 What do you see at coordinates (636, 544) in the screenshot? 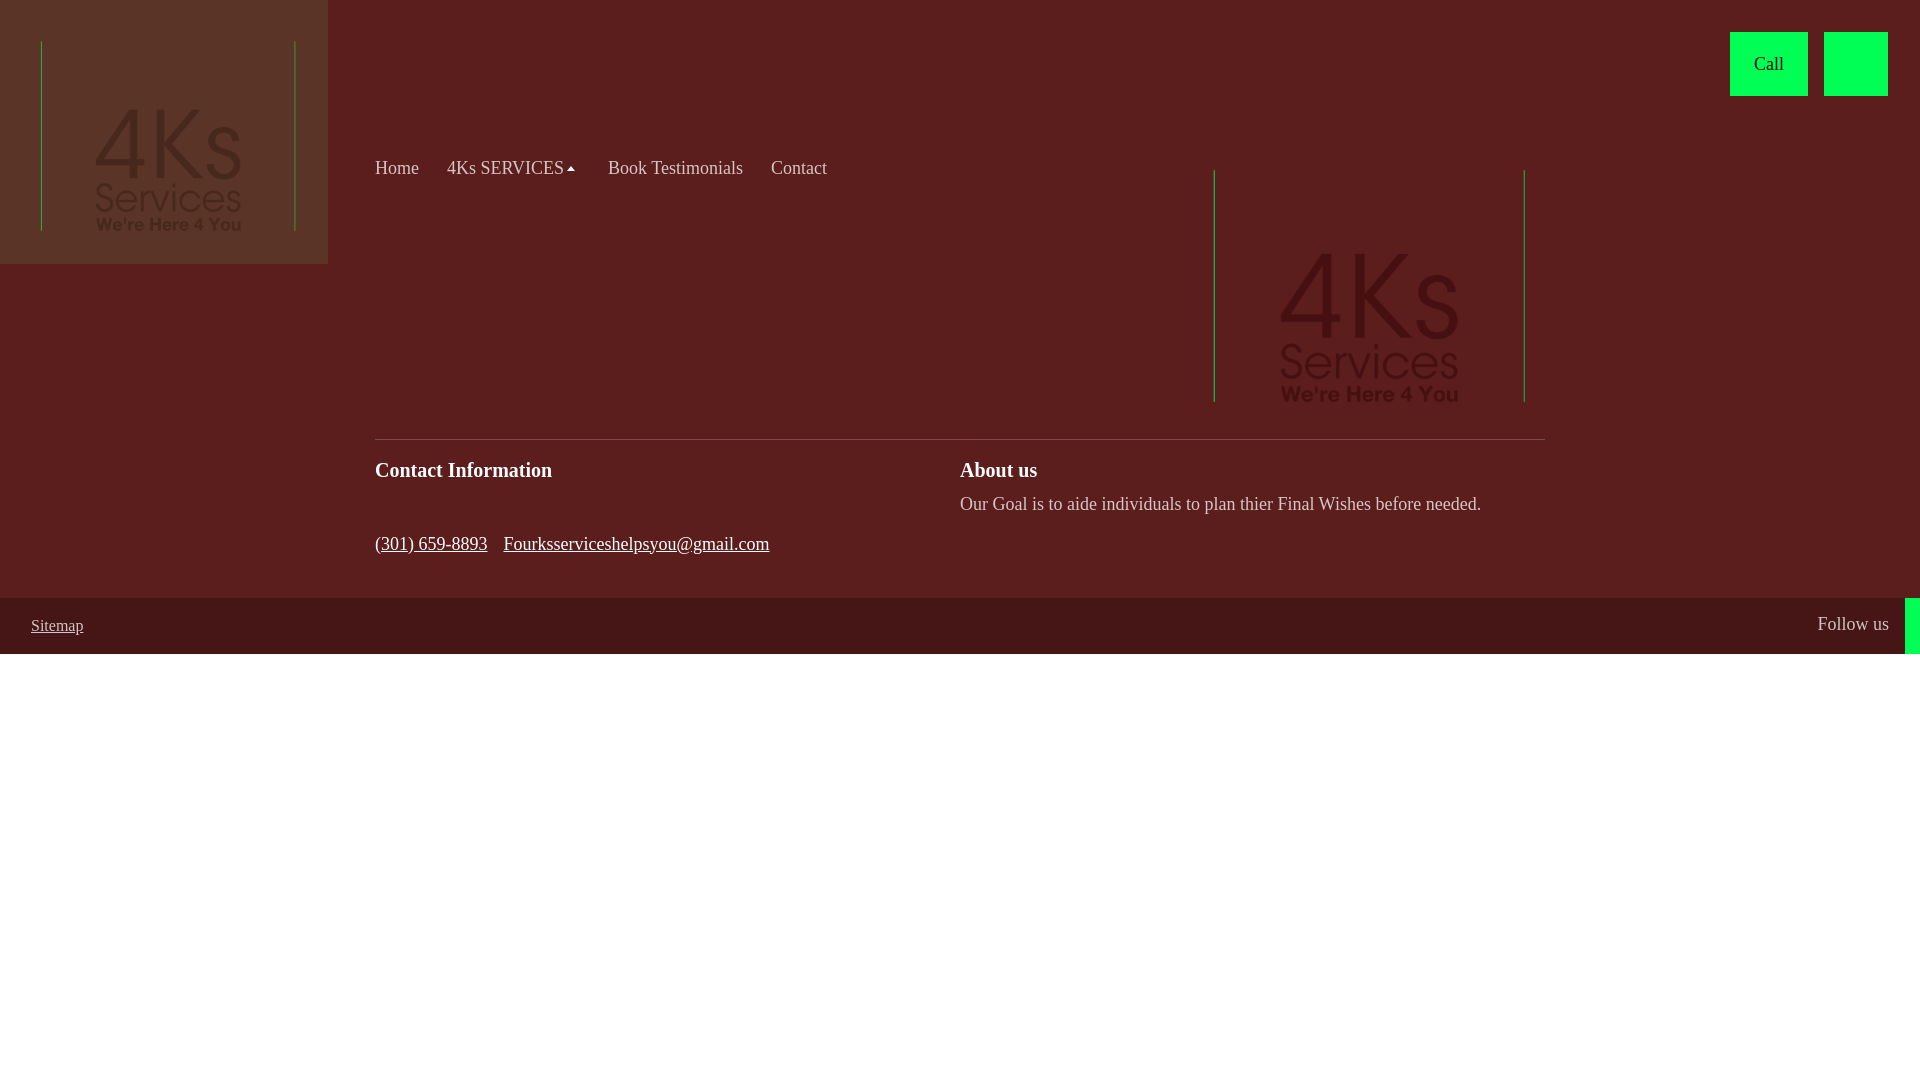
I see `Fourksserviceshelpsyou@gmail.com` at bounding box center [636, 544].